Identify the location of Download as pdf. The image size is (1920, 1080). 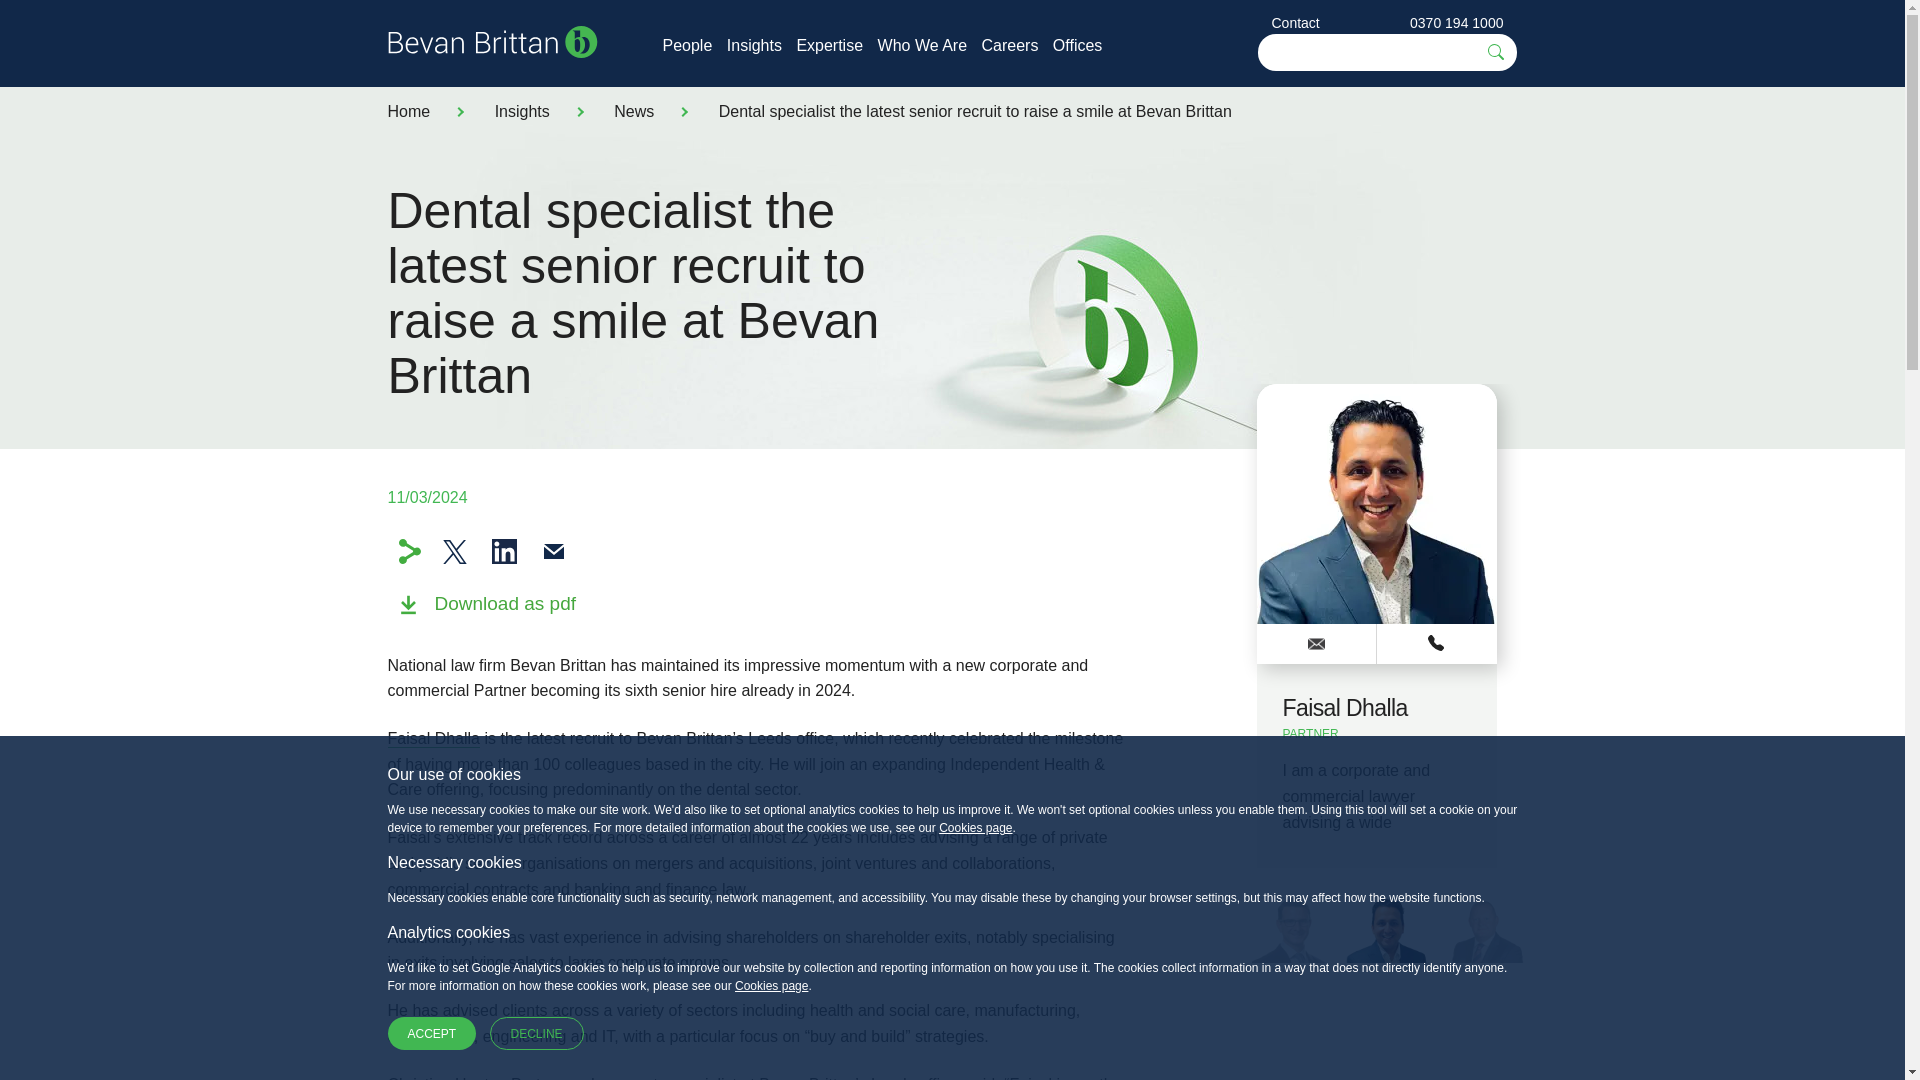
(487, 620).